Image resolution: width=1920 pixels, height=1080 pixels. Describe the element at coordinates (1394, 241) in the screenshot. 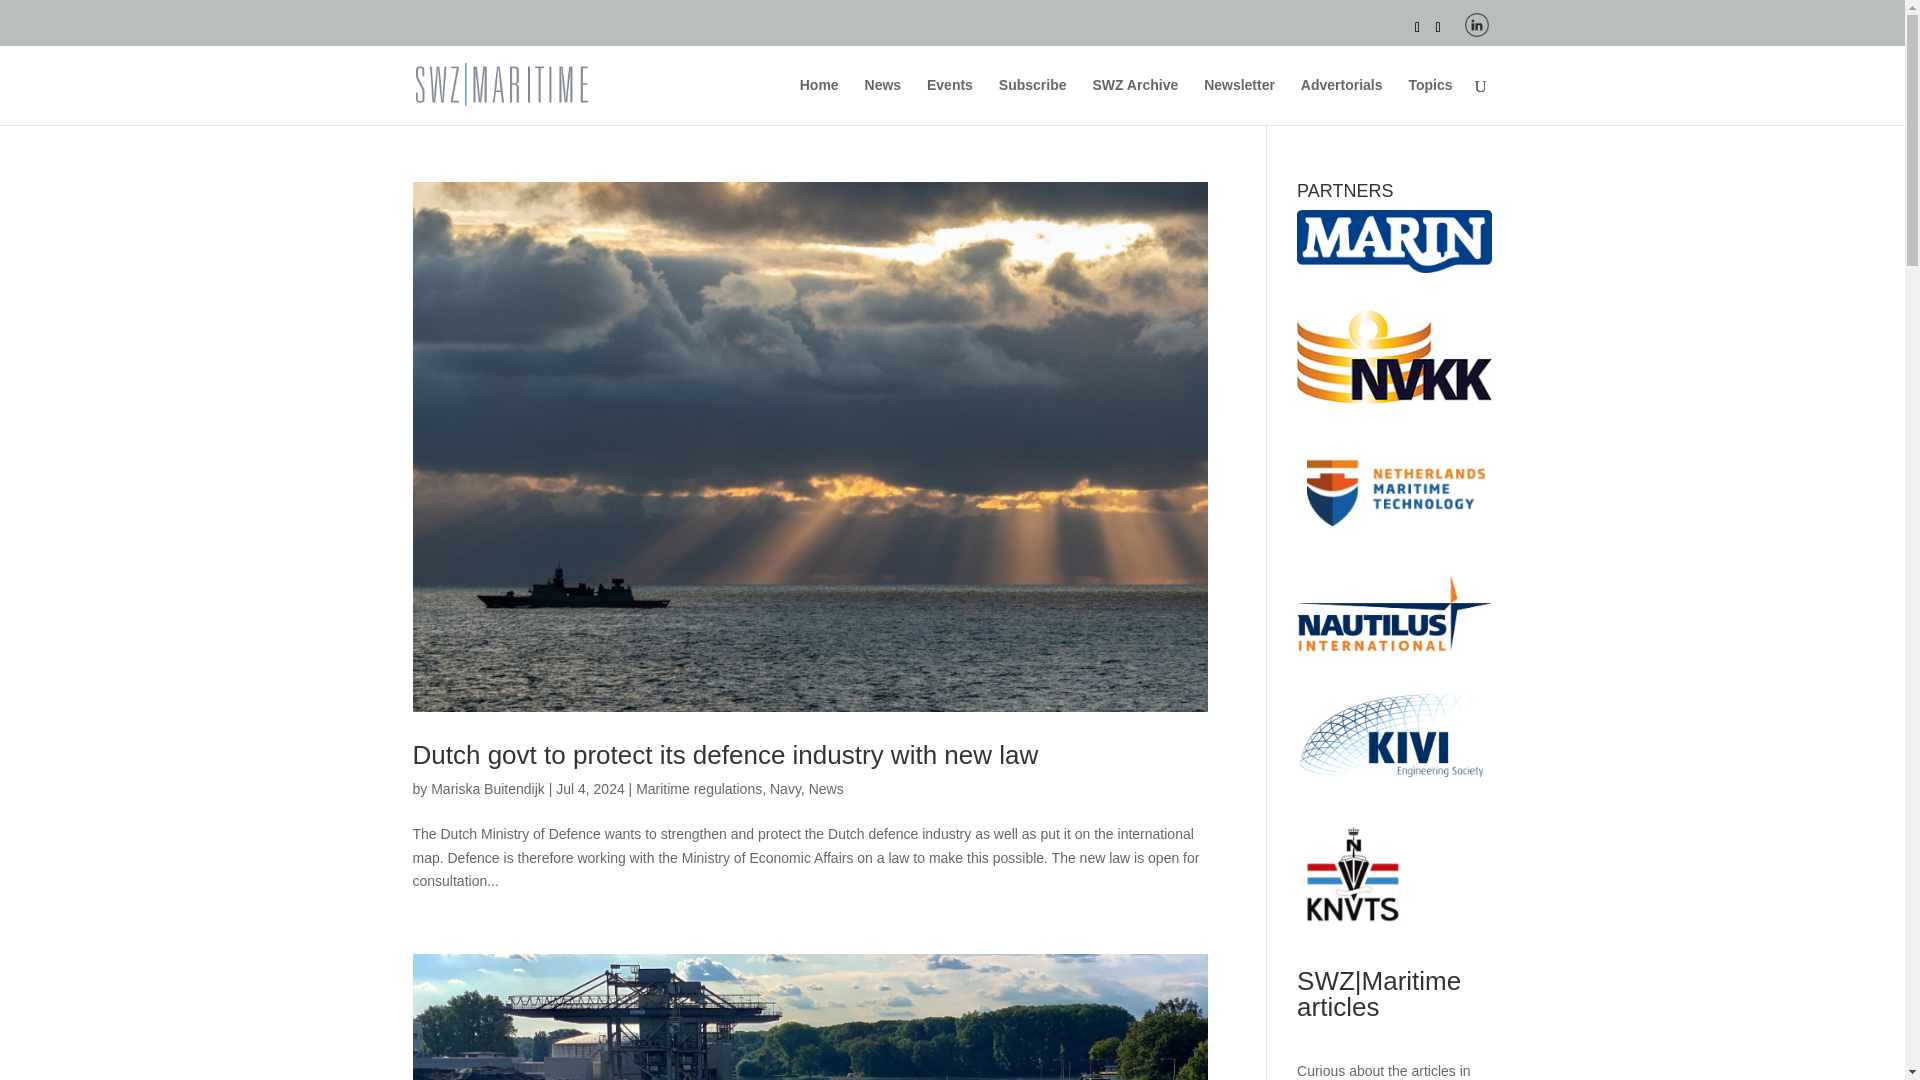

I see `PARTNERS` at that location.